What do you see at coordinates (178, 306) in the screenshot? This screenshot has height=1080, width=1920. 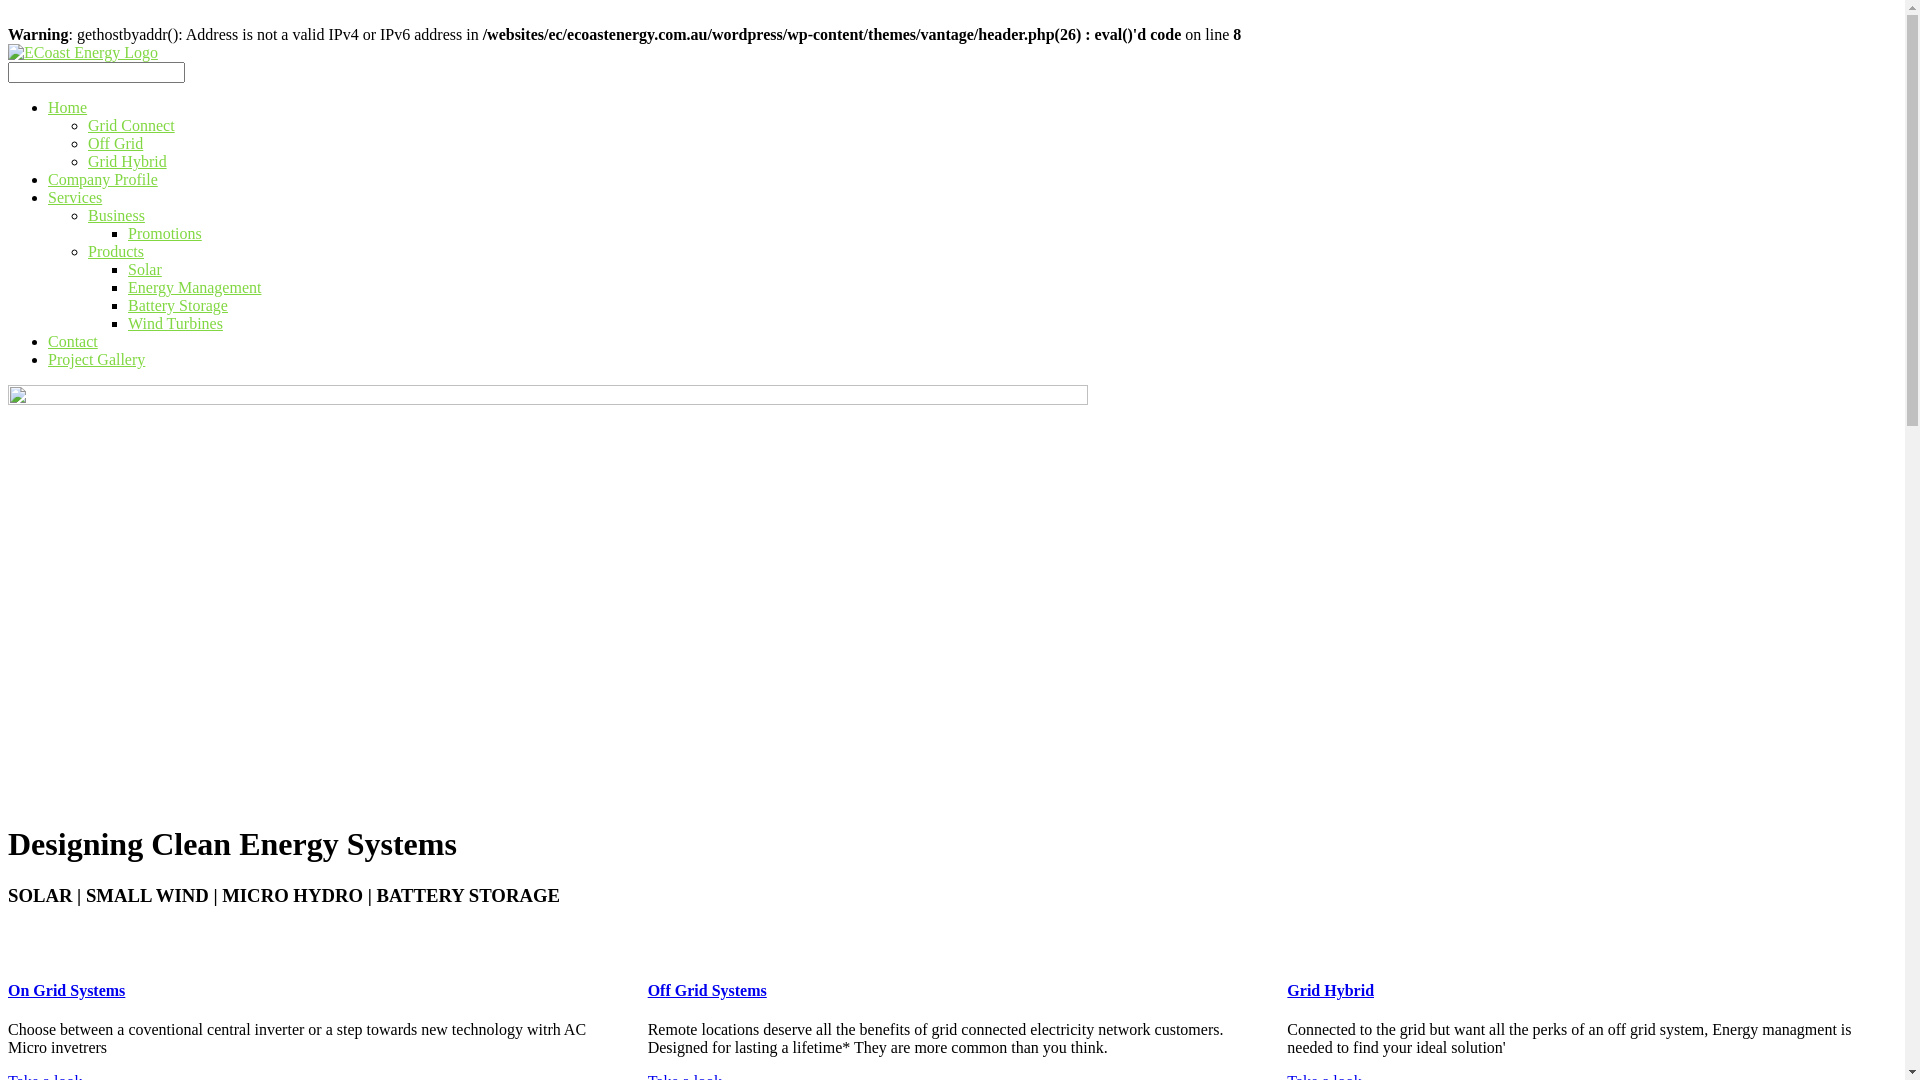 I see `Battery Storage` at bounding box center [178, 306].